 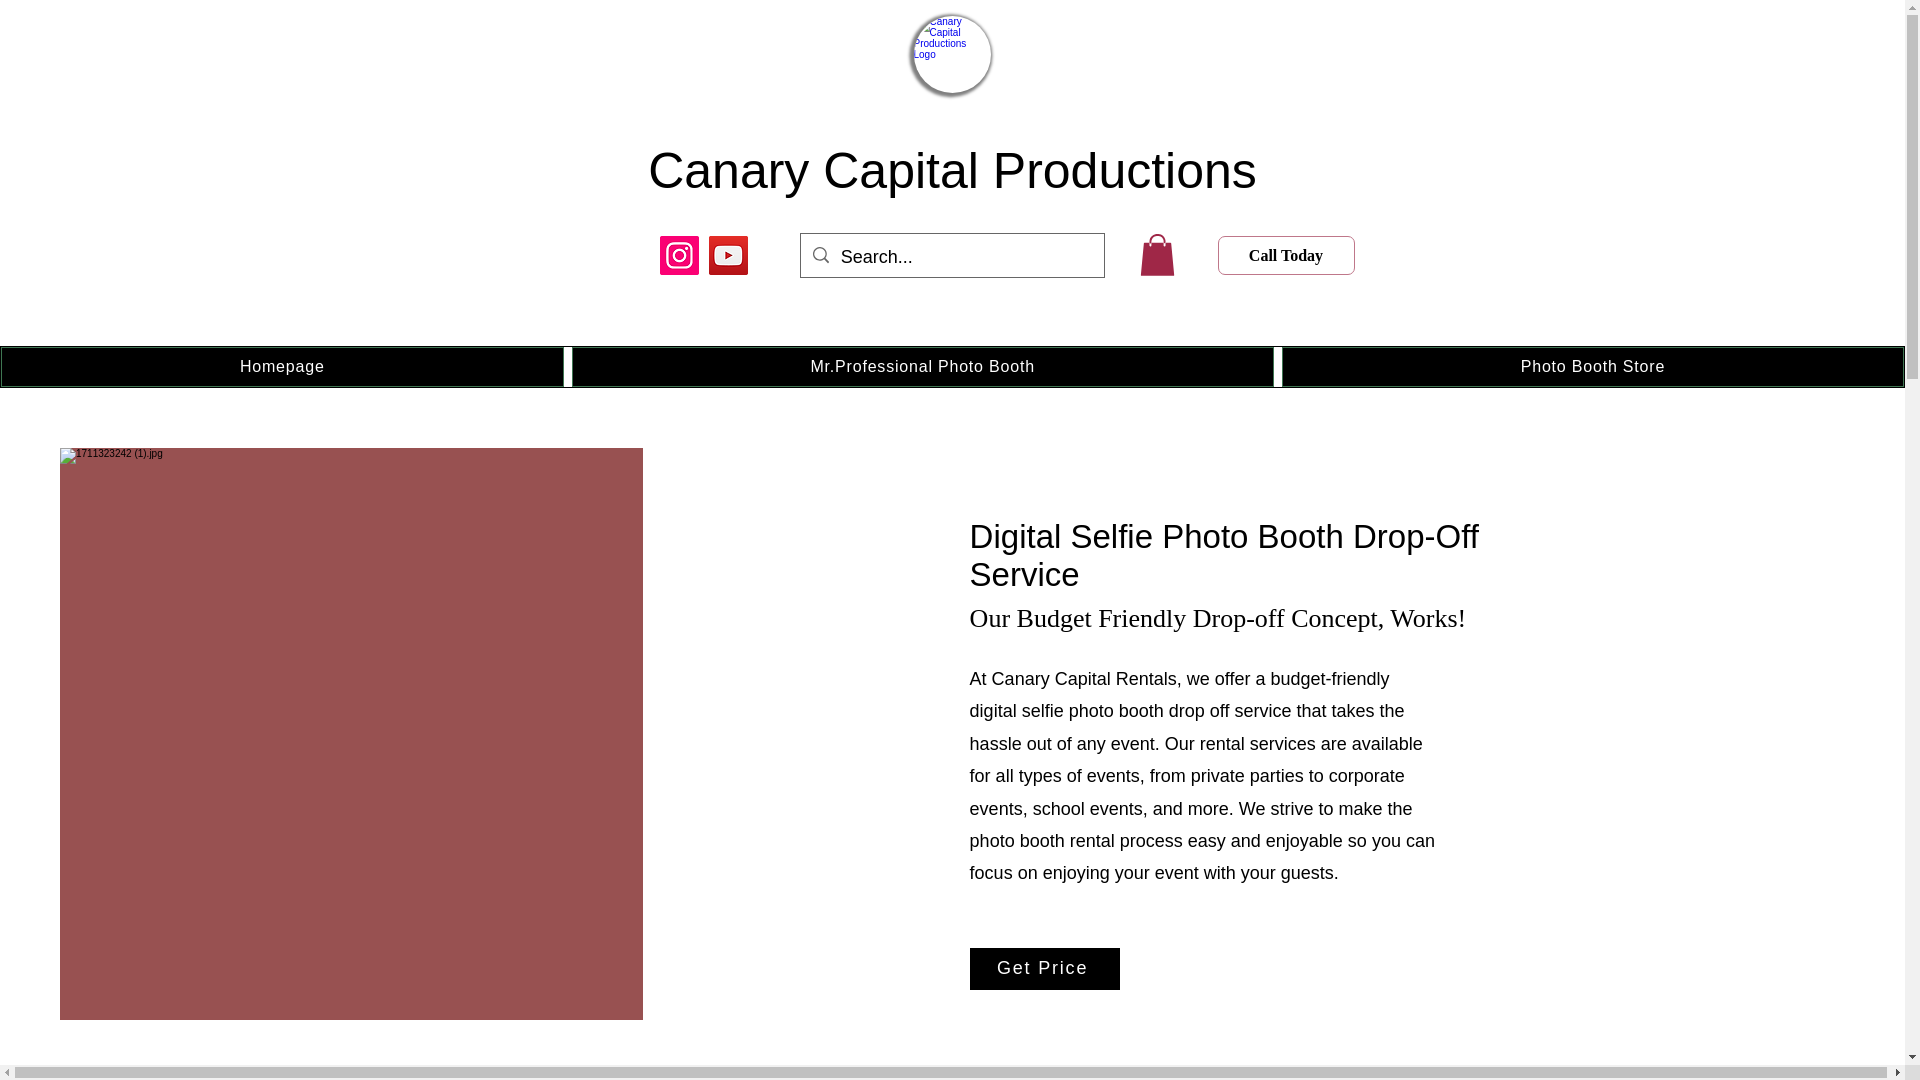 What do you see at coordinates (1593, 366) in the screenshot?
I see `Photo Booth Store` at bounding box center [1593, 366].